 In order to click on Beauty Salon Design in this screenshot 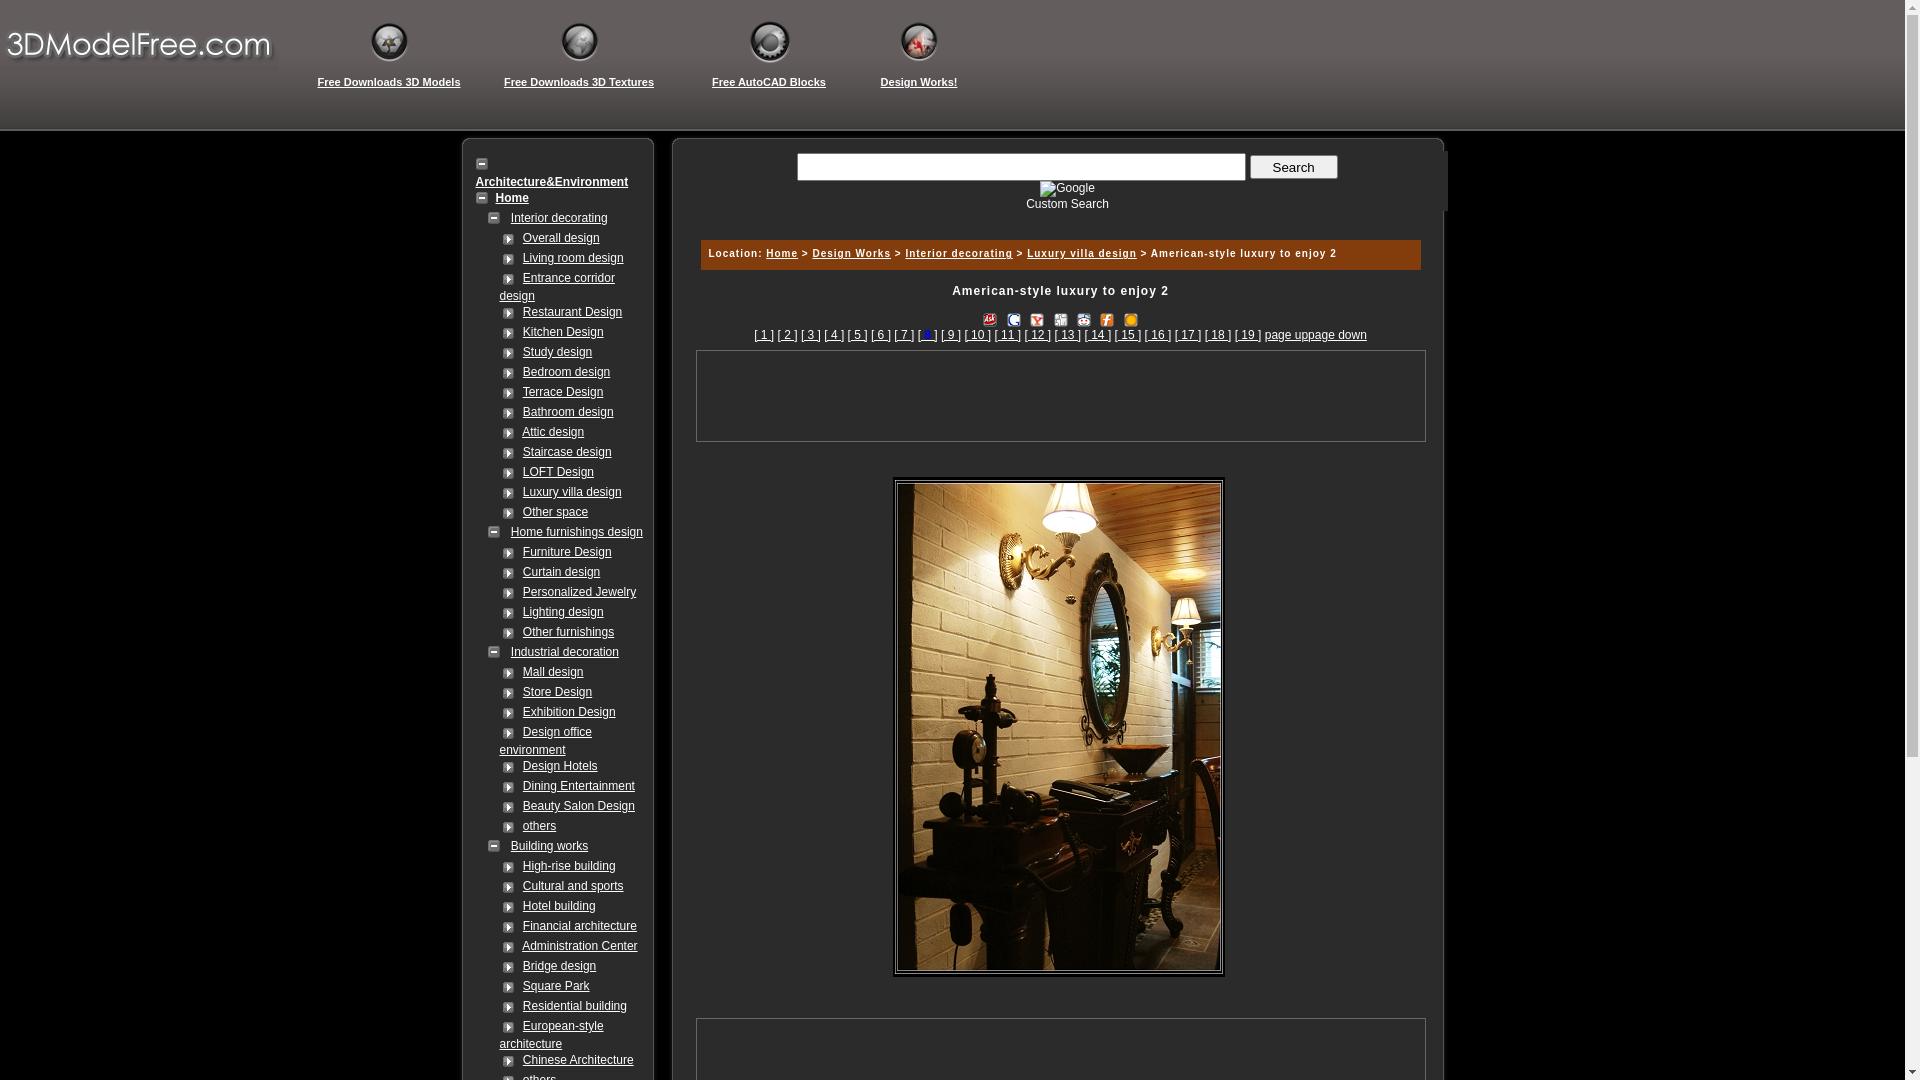, I will do `click(579, 806)`.